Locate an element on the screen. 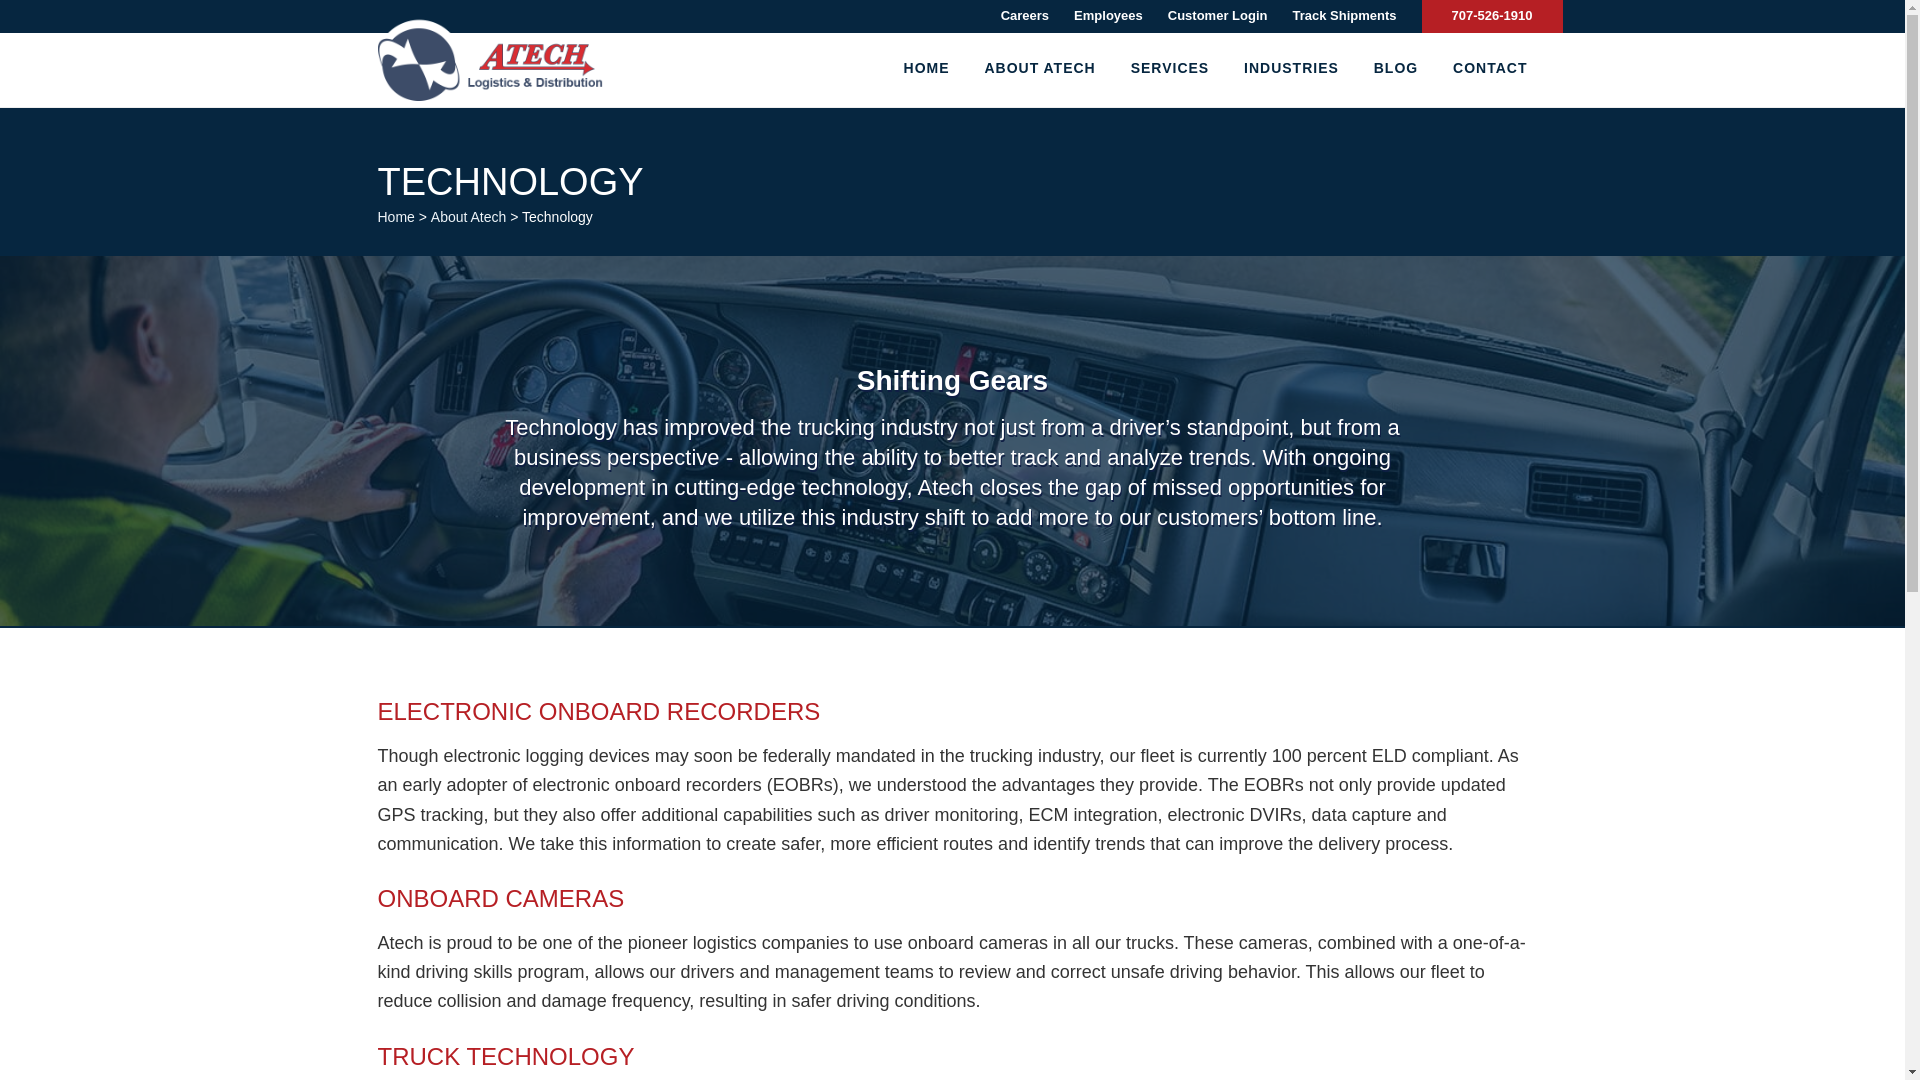  INDUSTRIES is located at coordinates (1290, 68).